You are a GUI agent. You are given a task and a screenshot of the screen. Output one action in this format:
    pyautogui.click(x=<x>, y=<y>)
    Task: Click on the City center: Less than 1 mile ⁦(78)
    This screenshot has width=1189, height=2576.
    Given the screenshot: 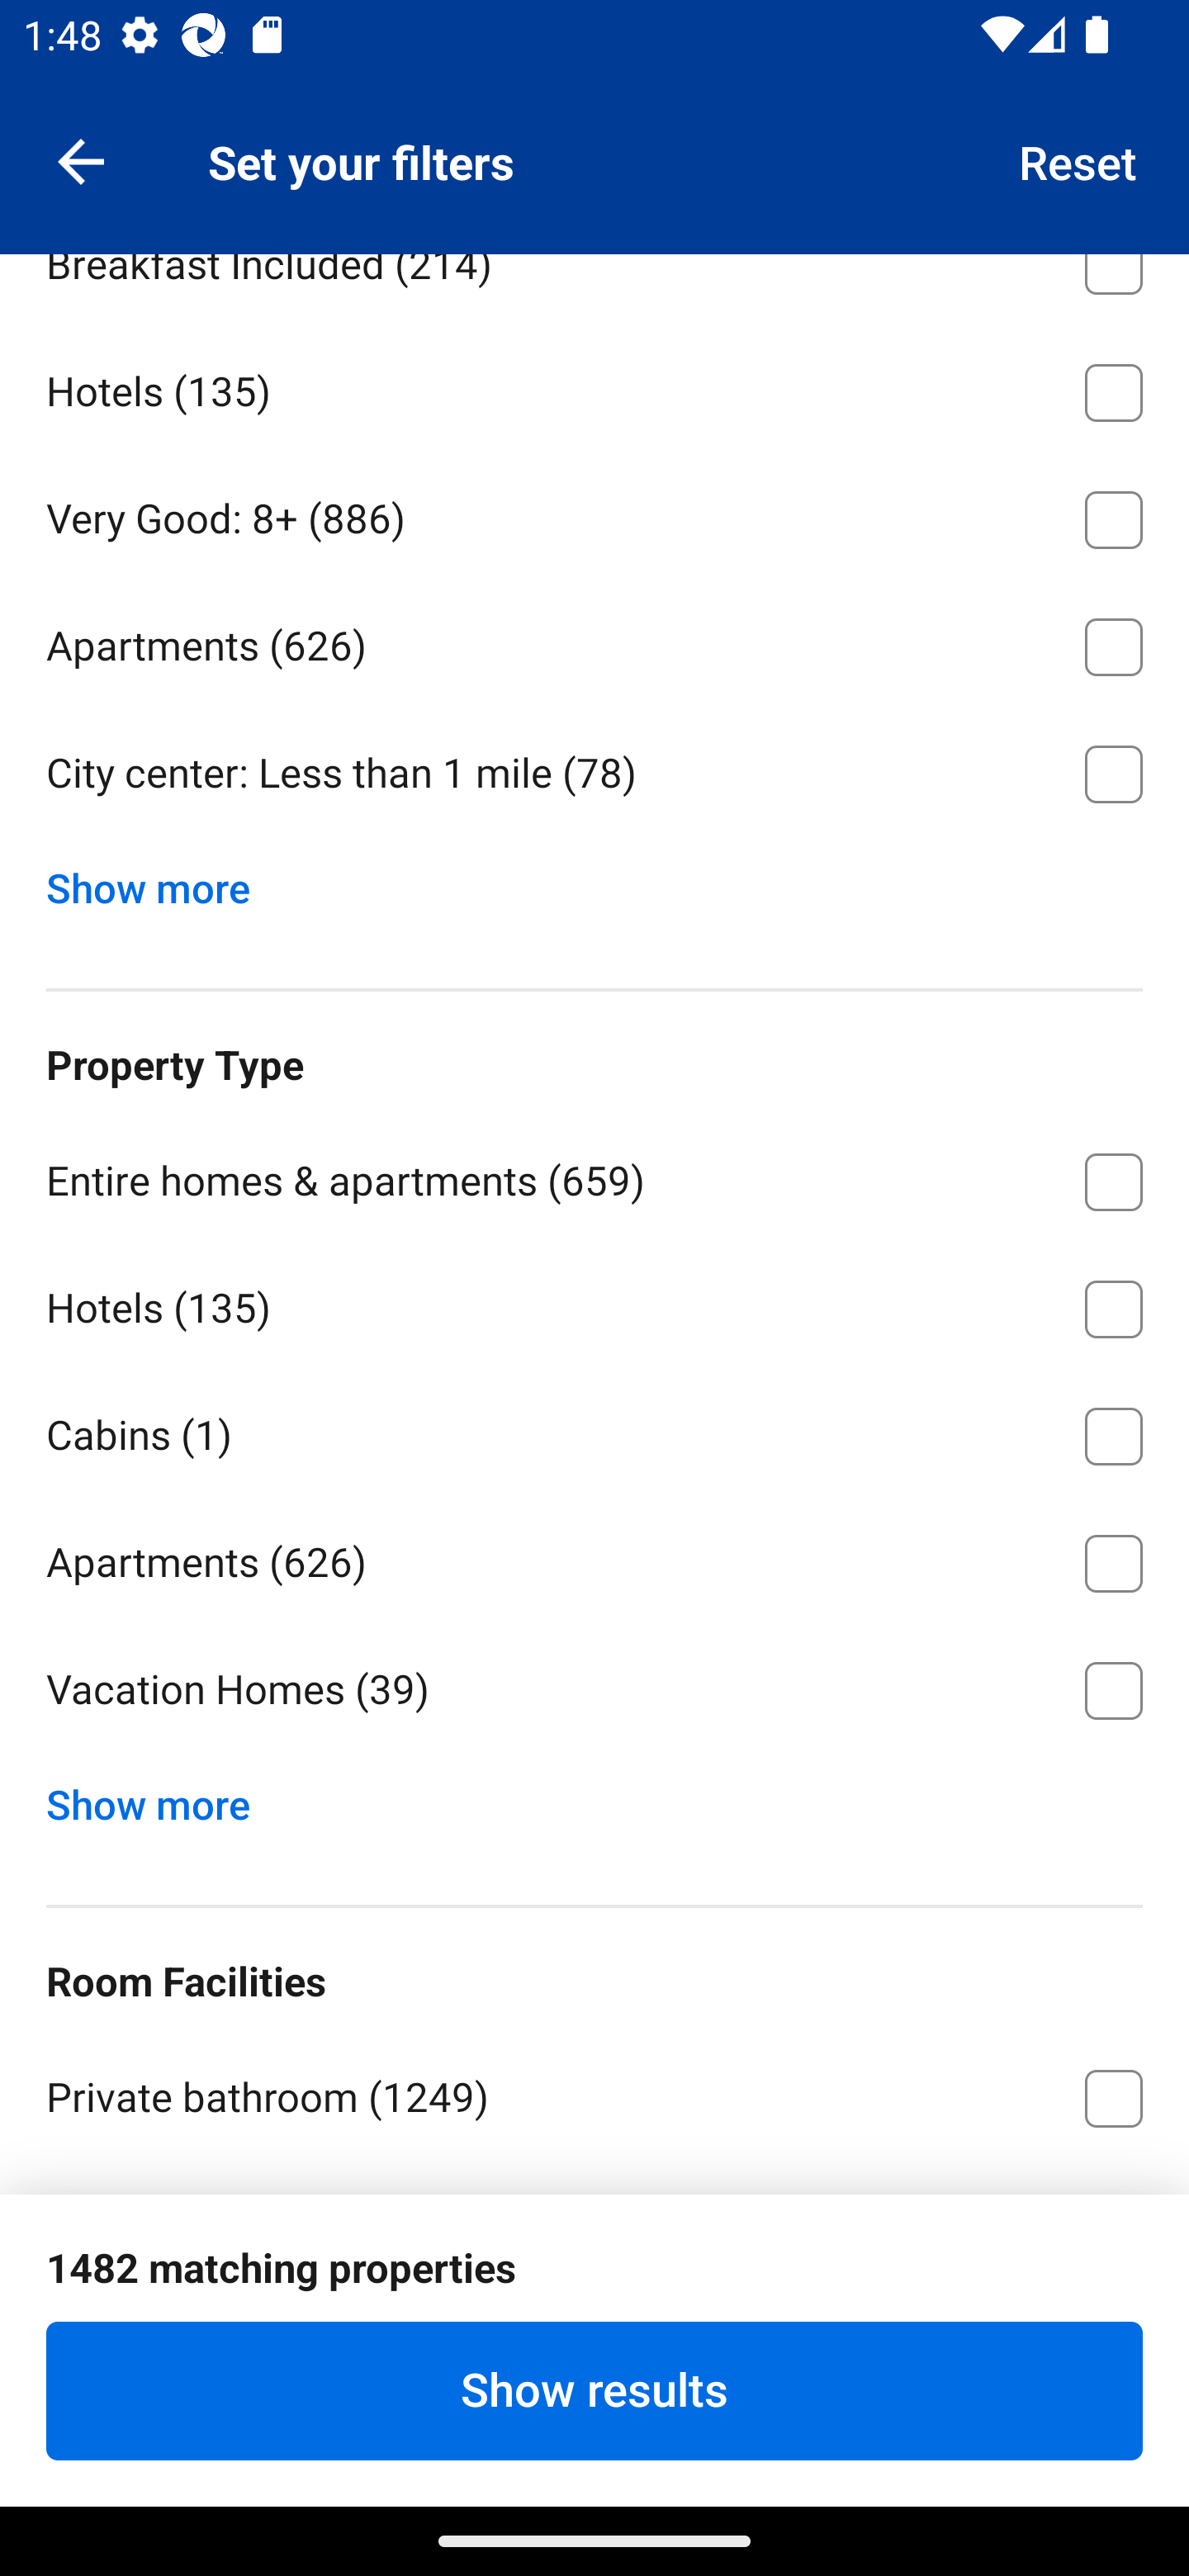 What is the action you would take?
    pyautogui.click(x=594, y=774)
    